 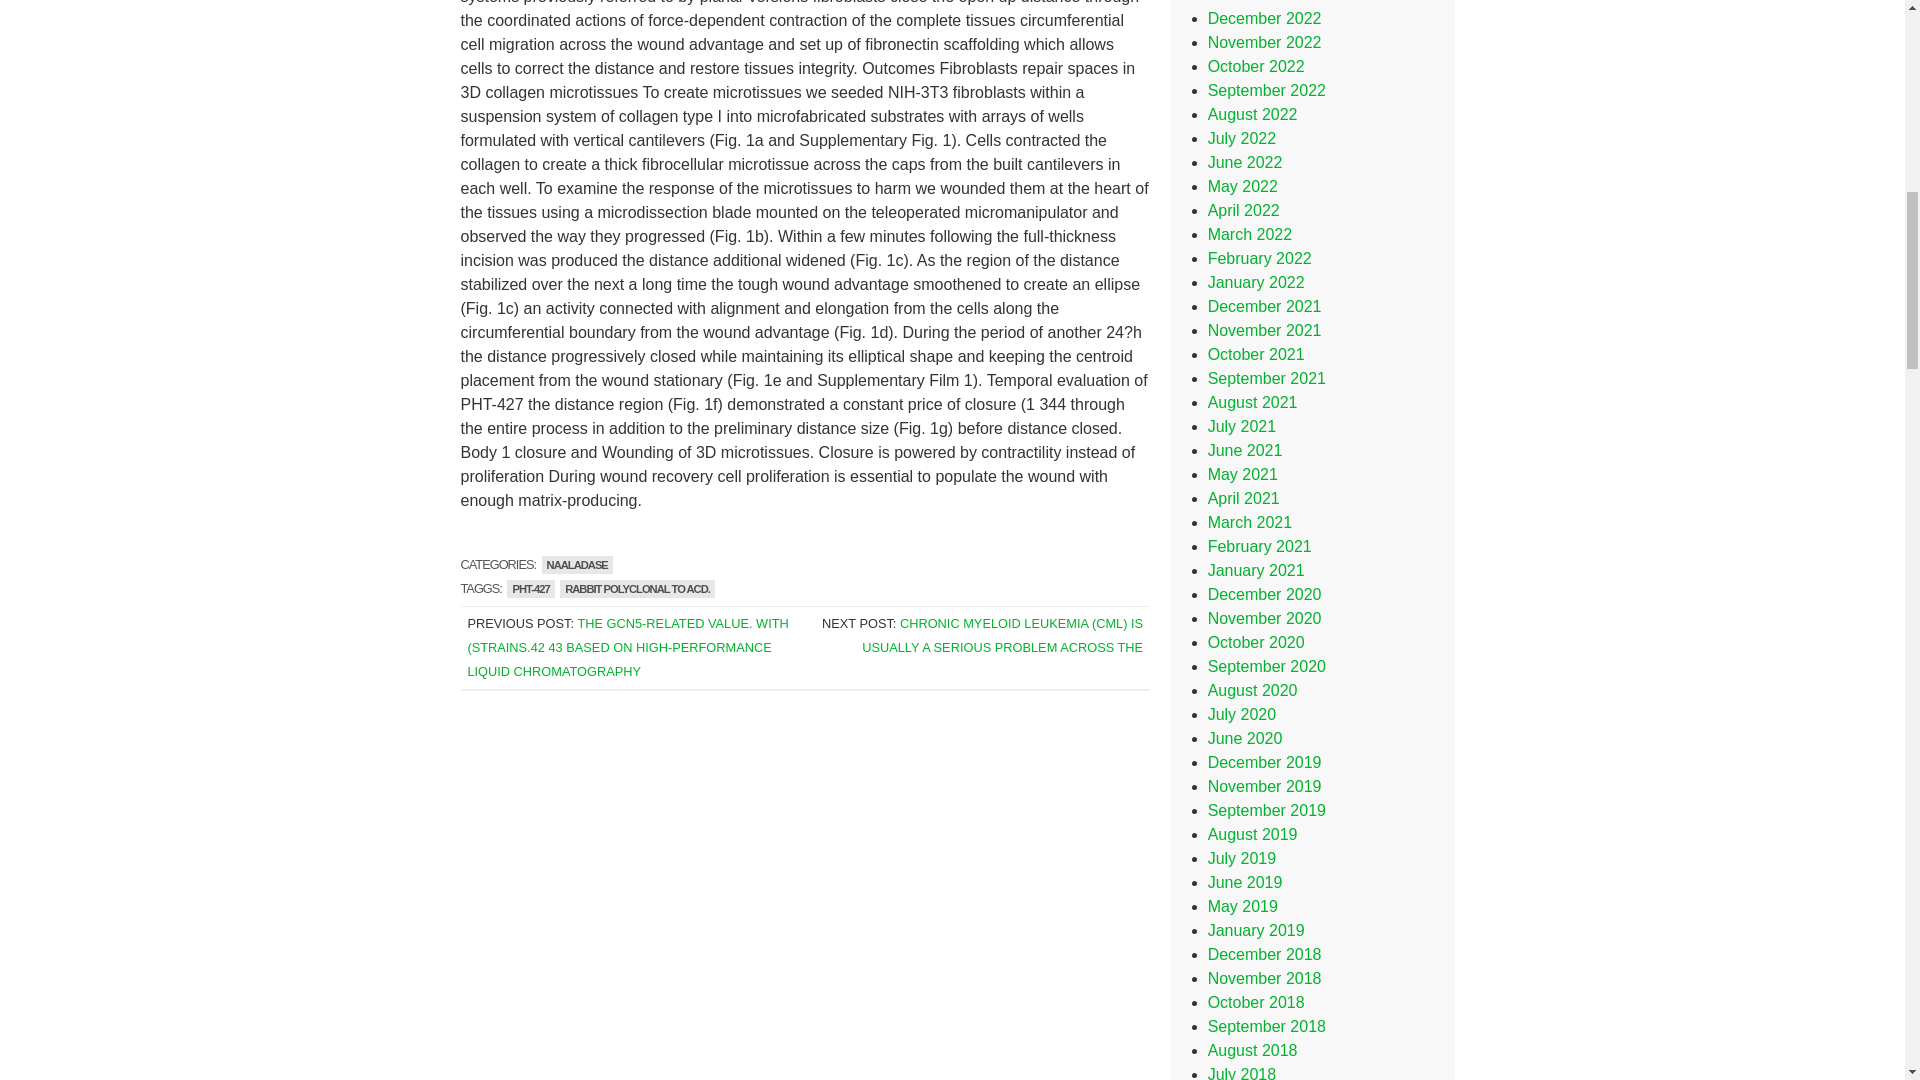 I want to click on August 2021, so click(x=1252, y=402).